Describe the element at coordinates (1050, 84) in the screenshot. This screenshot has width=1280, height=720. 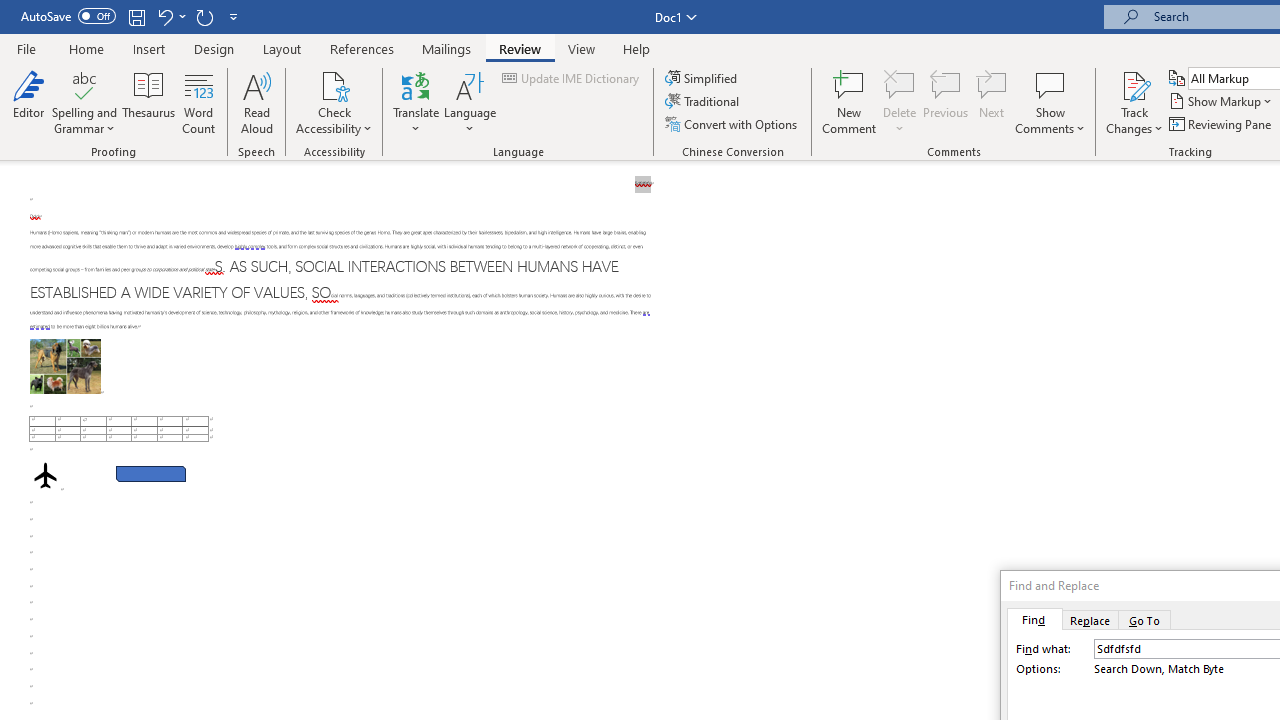
I see `Show Comments` at that location.